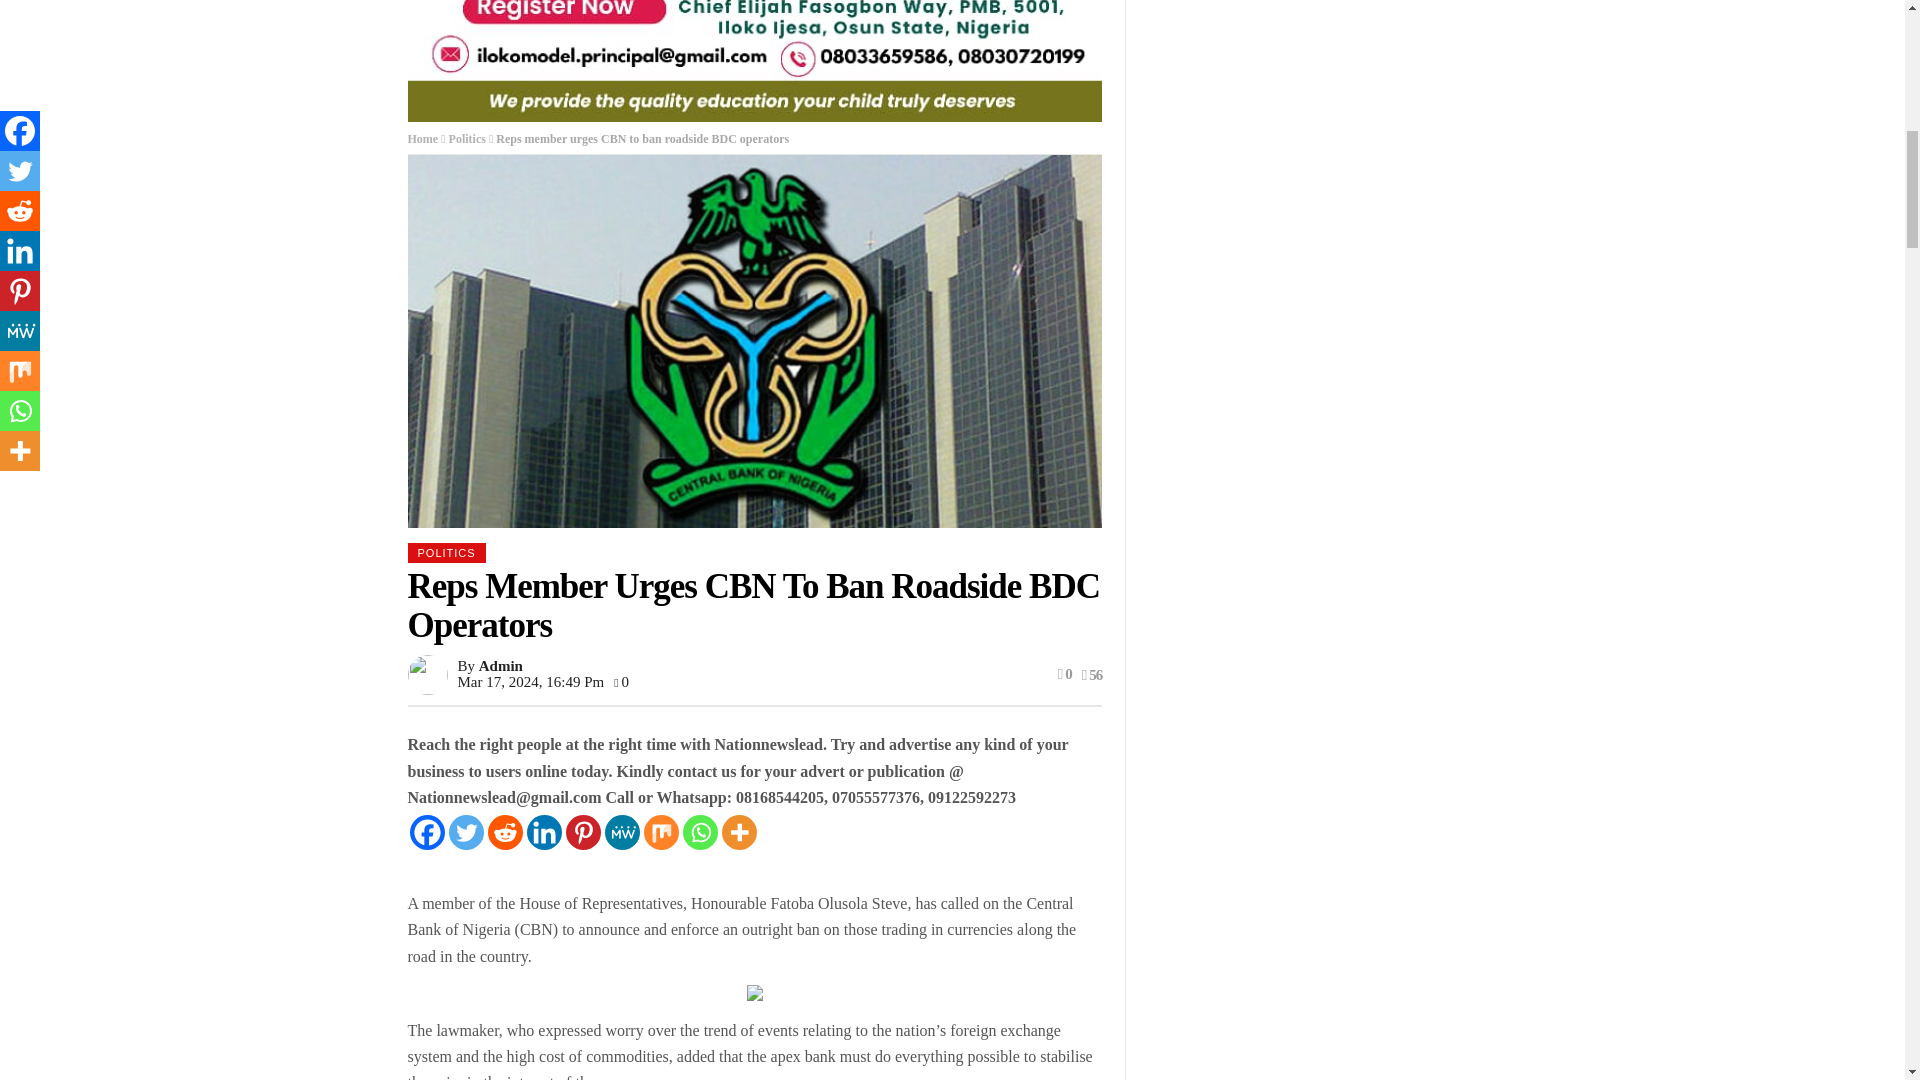  What do you see at coordinates (738, 832) in the screenshot?
I see `More` at bounding box center [738, 832].